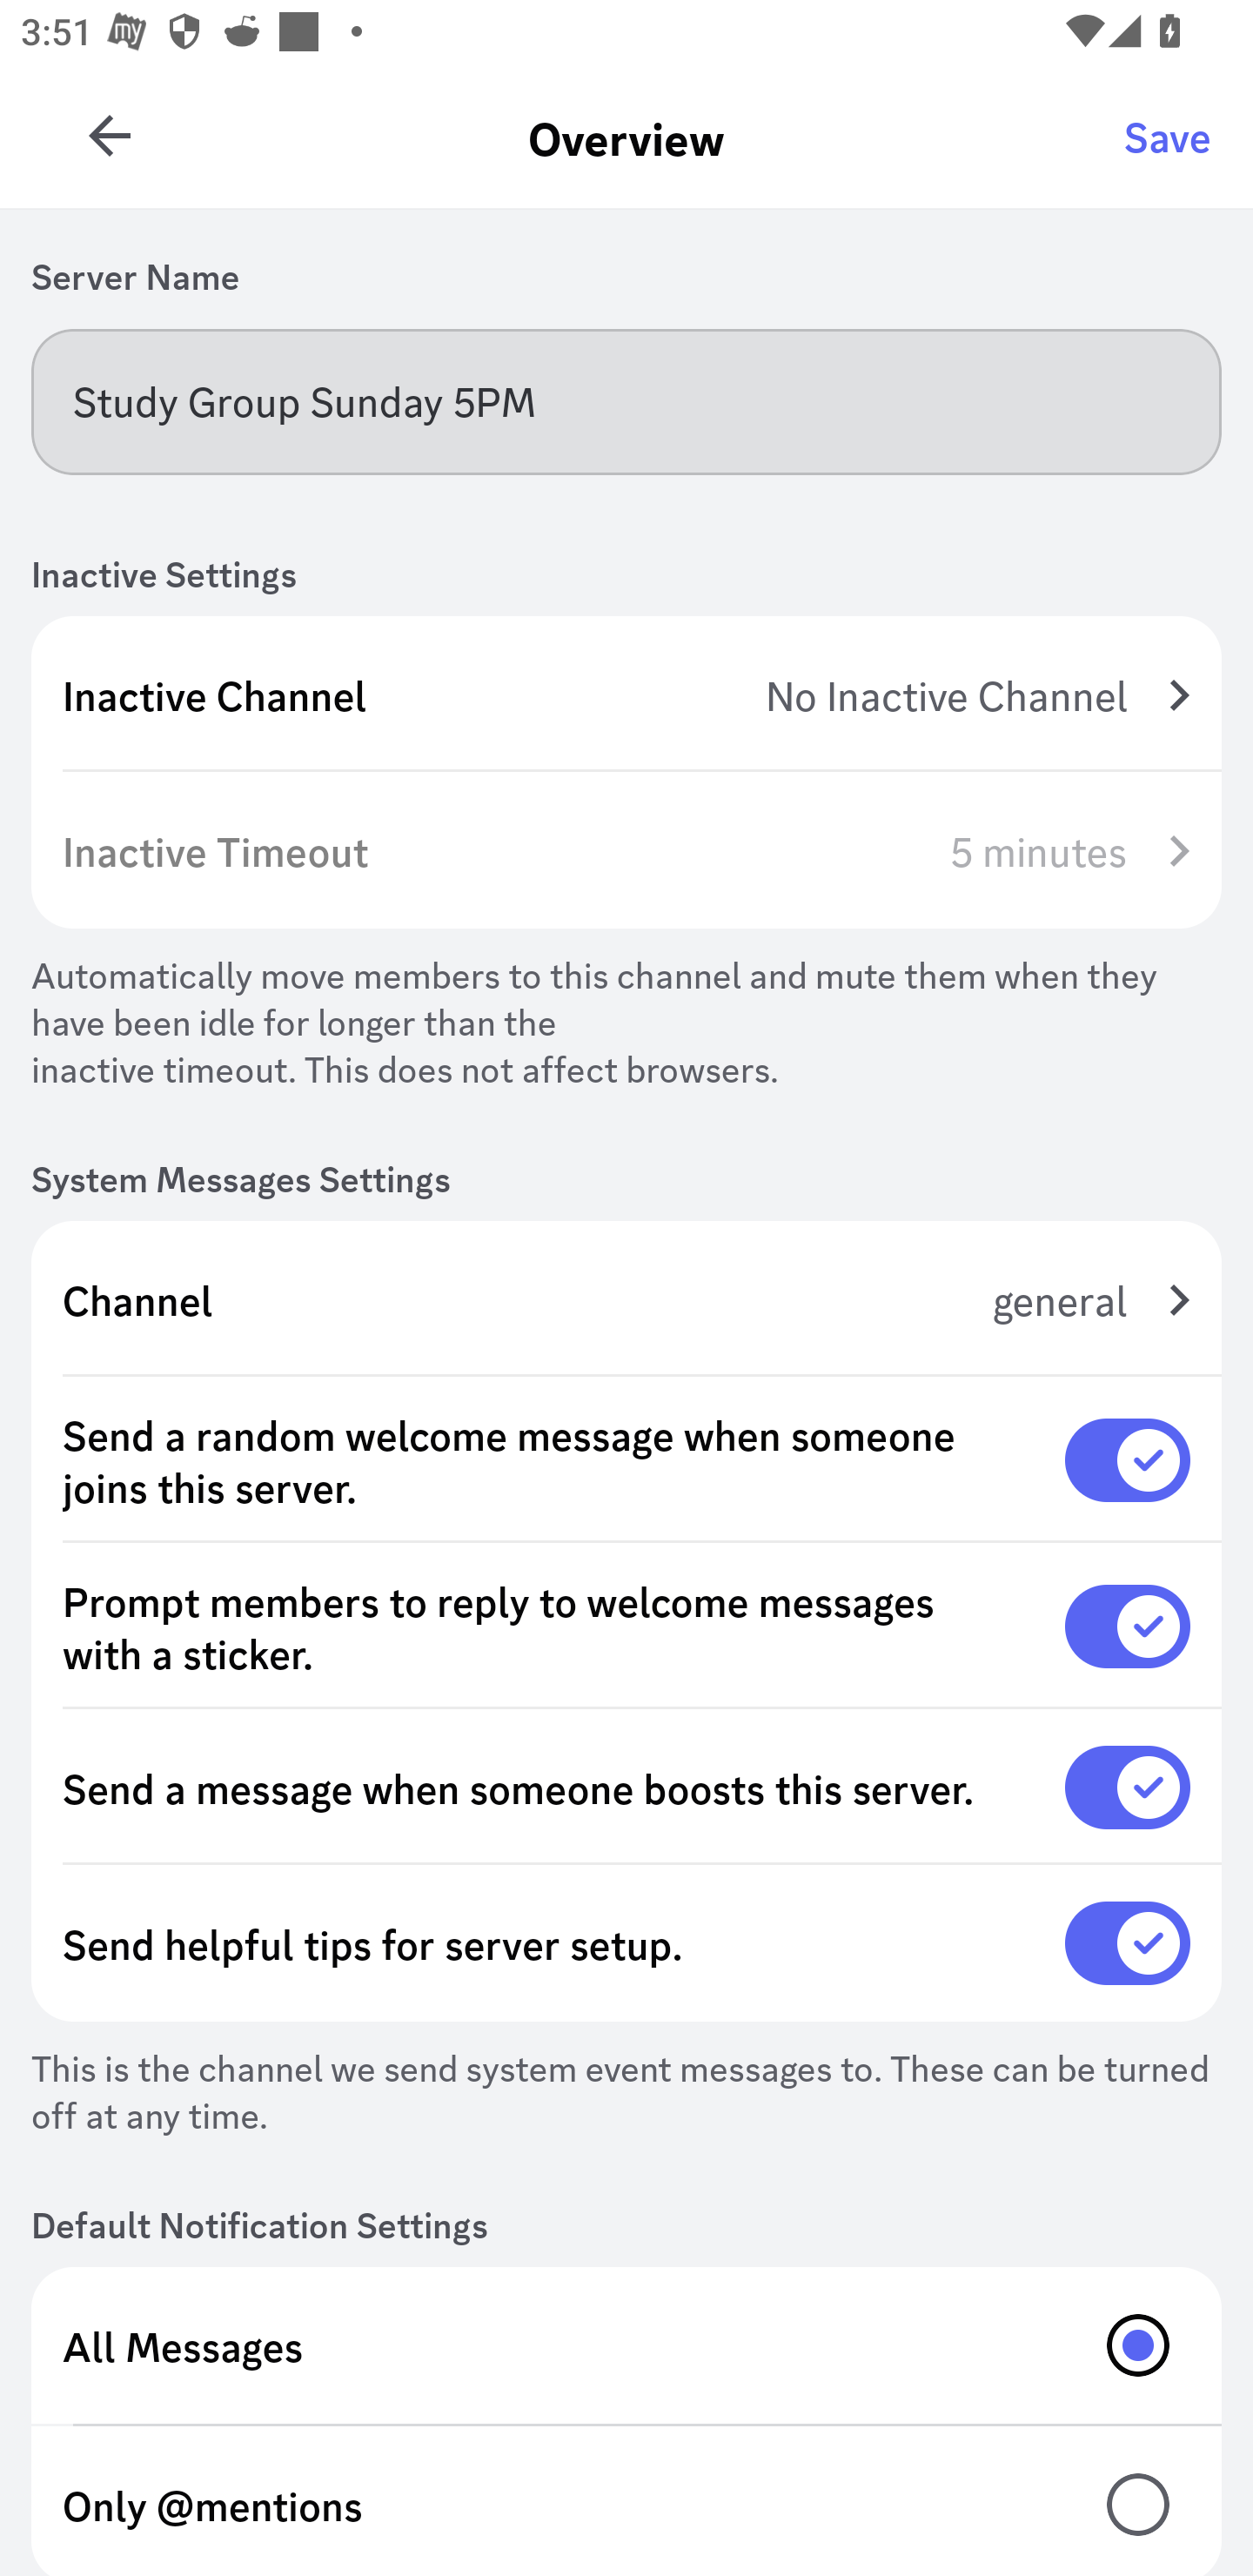  What do you see at coordinates (110, 125) in the screenshot?
I see `  Study Group SG` at bounding box center [110, 125].